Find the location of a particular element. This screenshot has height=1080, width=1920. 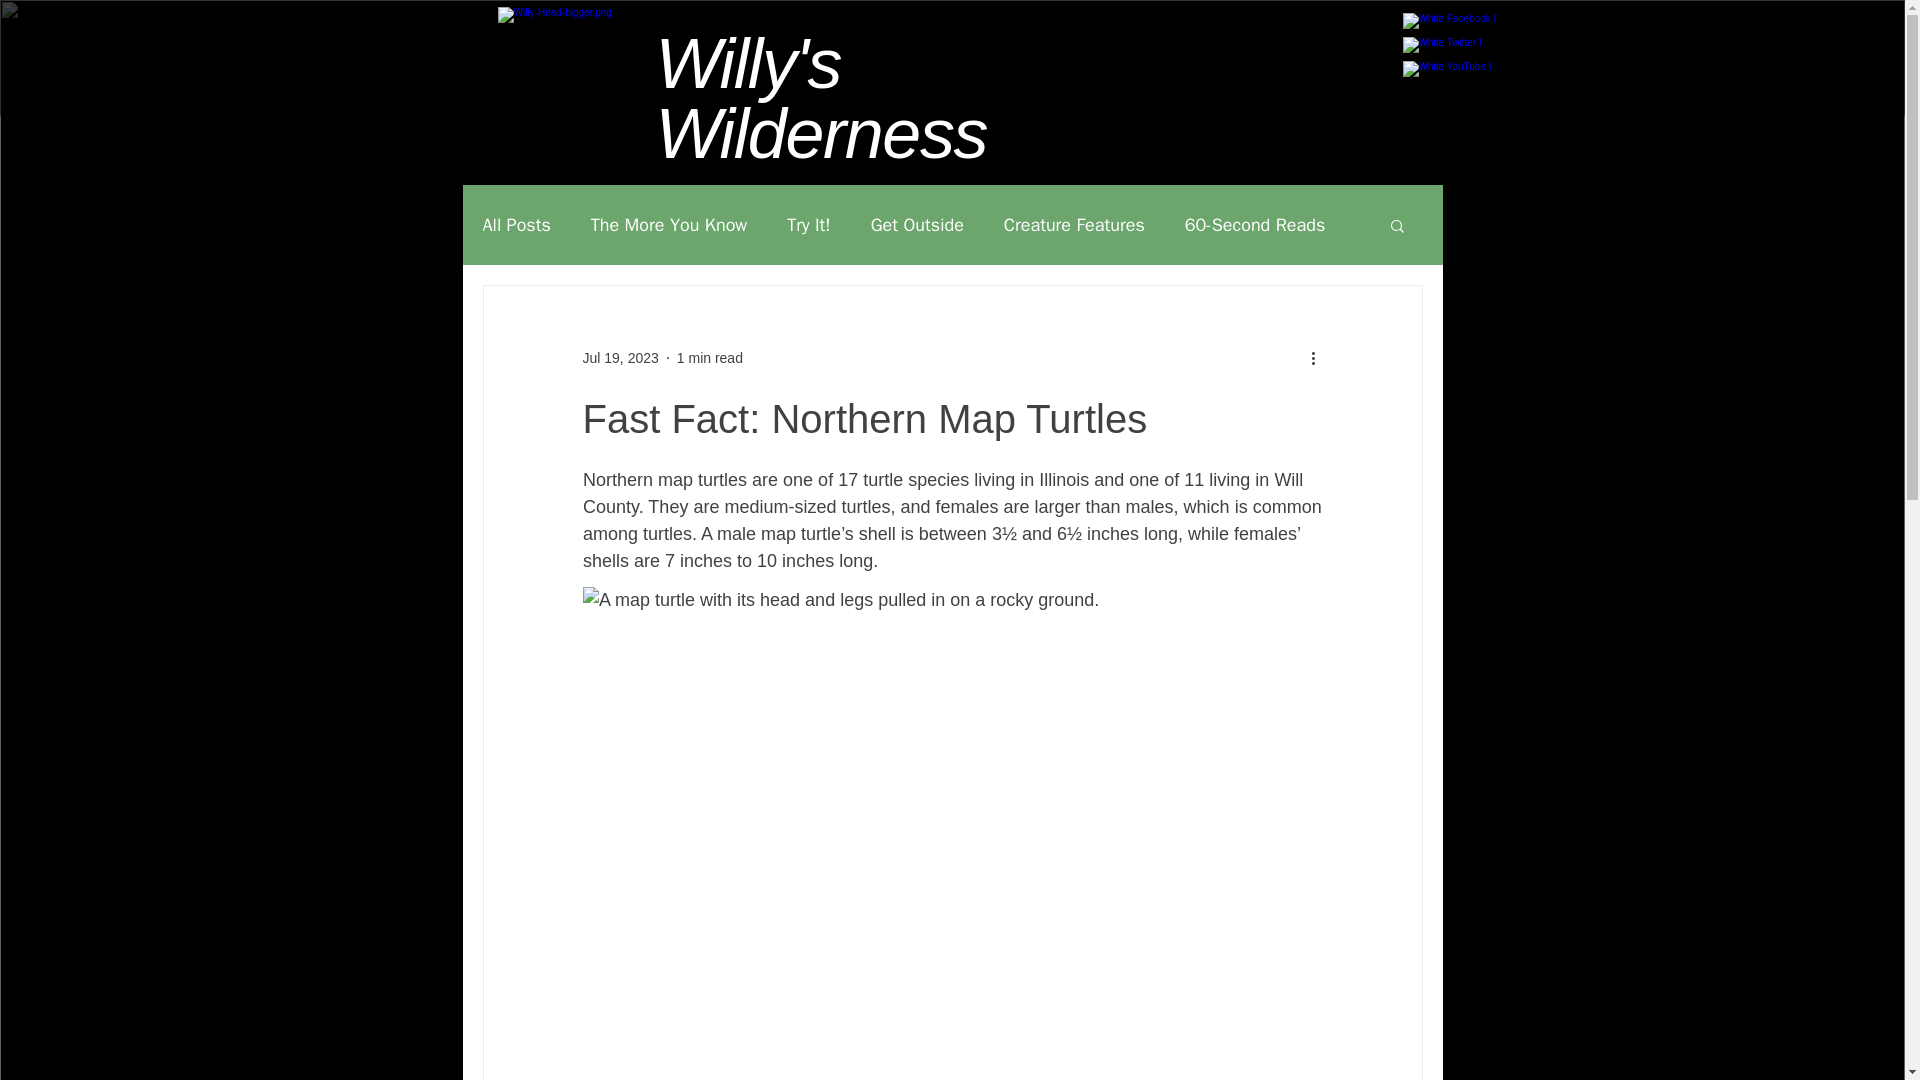

The More You Know is located at coordinates (668, 224).